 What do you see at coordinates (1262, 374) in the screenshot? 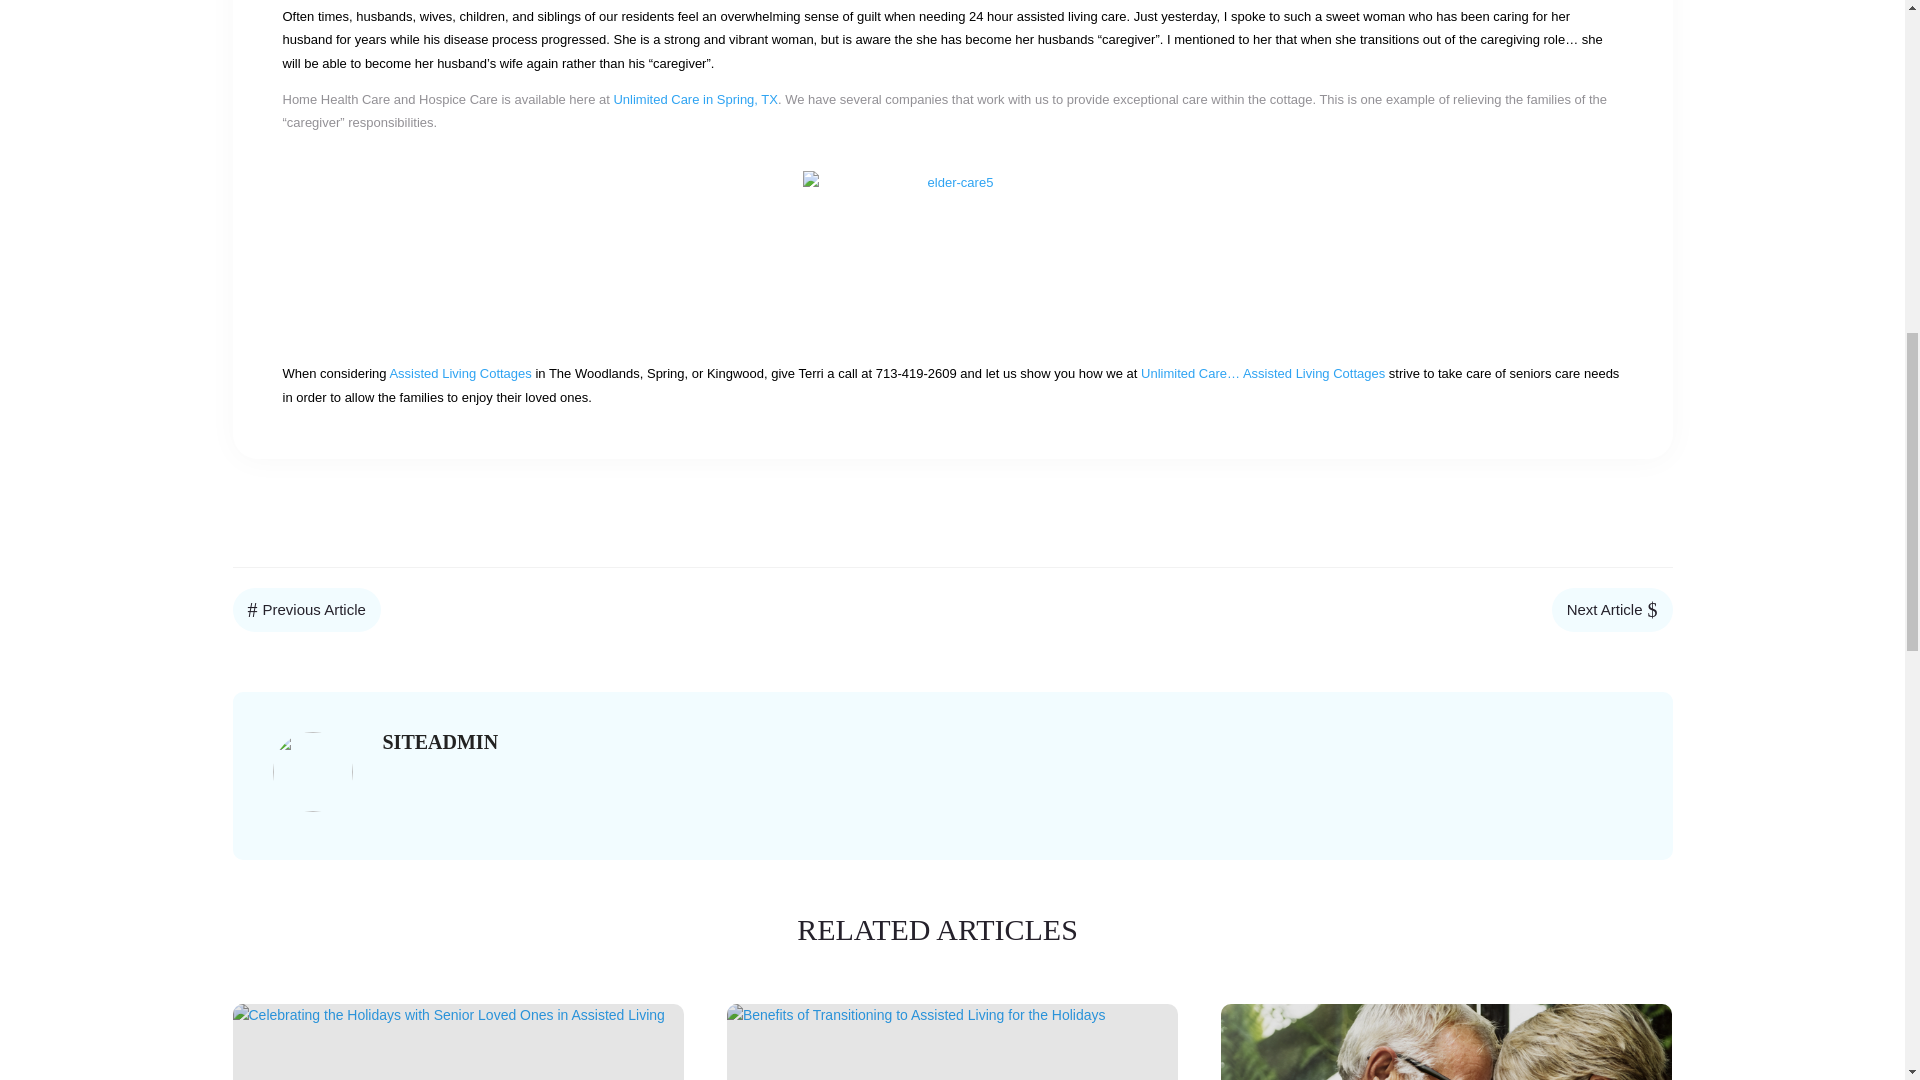
I see `UCC` at bounding box center [1262, 374].